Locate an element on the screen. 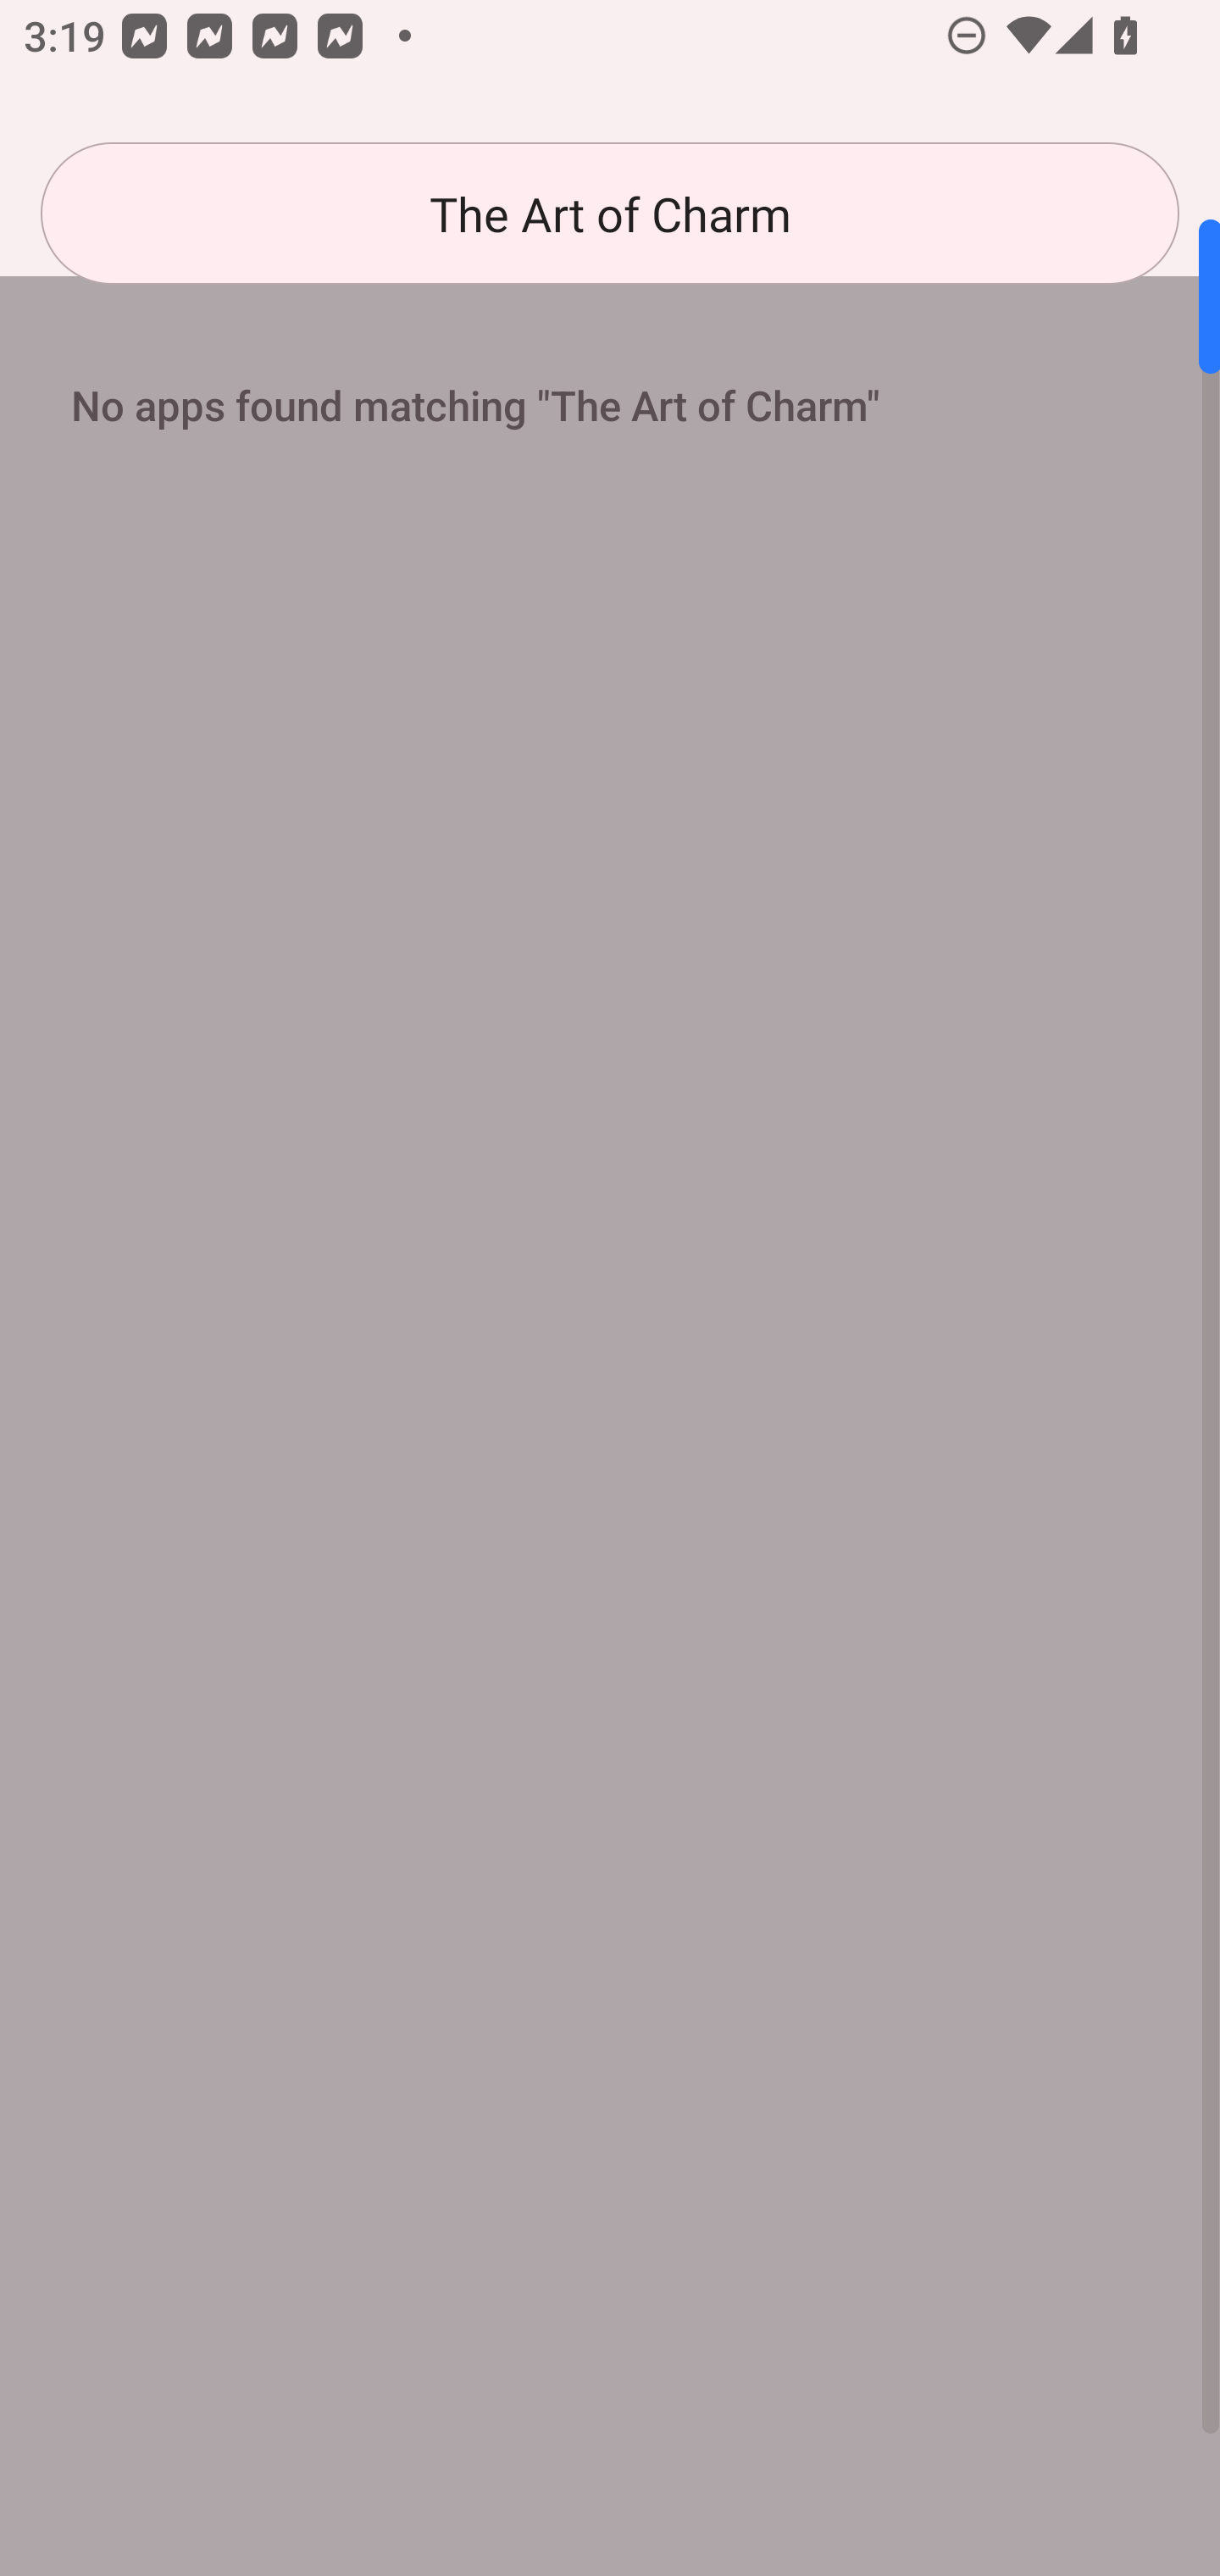  The Art of Charm is located at coordinates (610, 214).